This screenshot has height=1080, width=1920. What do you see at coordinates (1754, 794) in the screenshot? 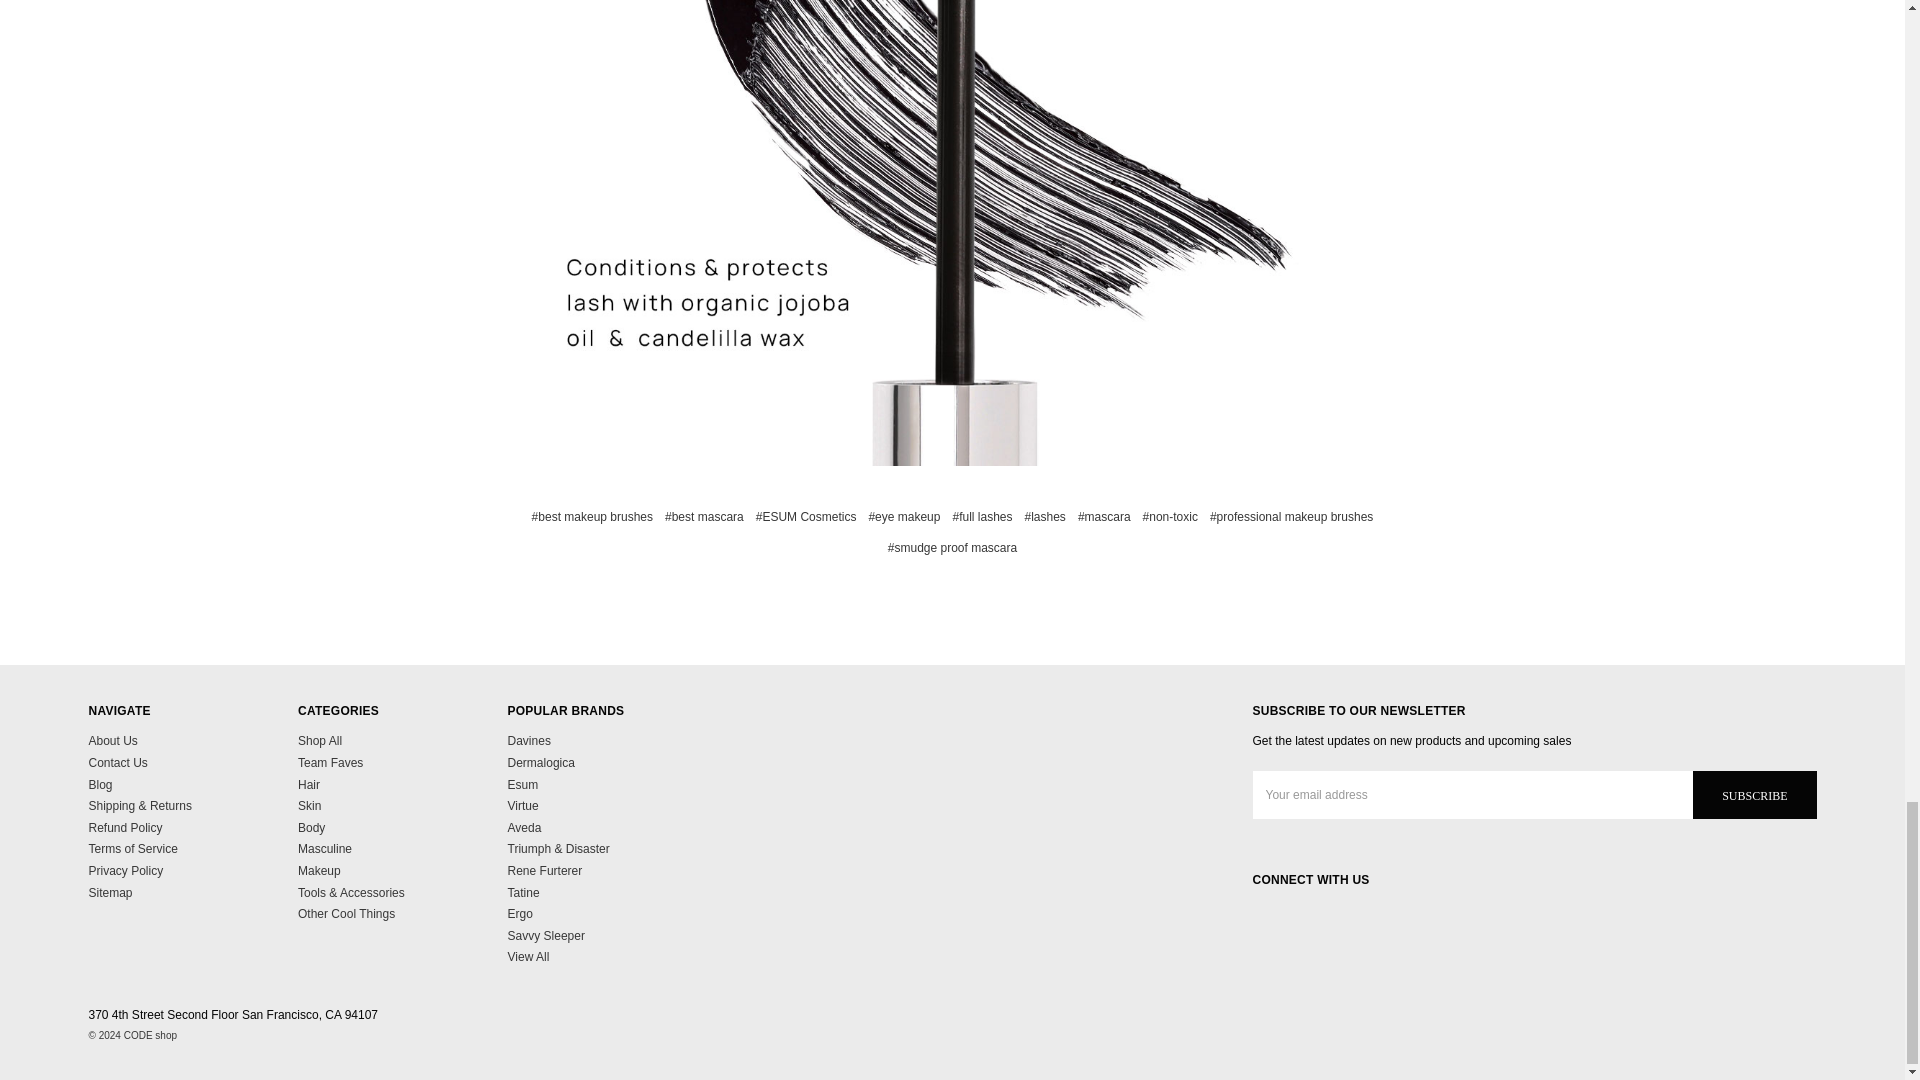
I see `Subscribe` at bounding box center [1754, 794].